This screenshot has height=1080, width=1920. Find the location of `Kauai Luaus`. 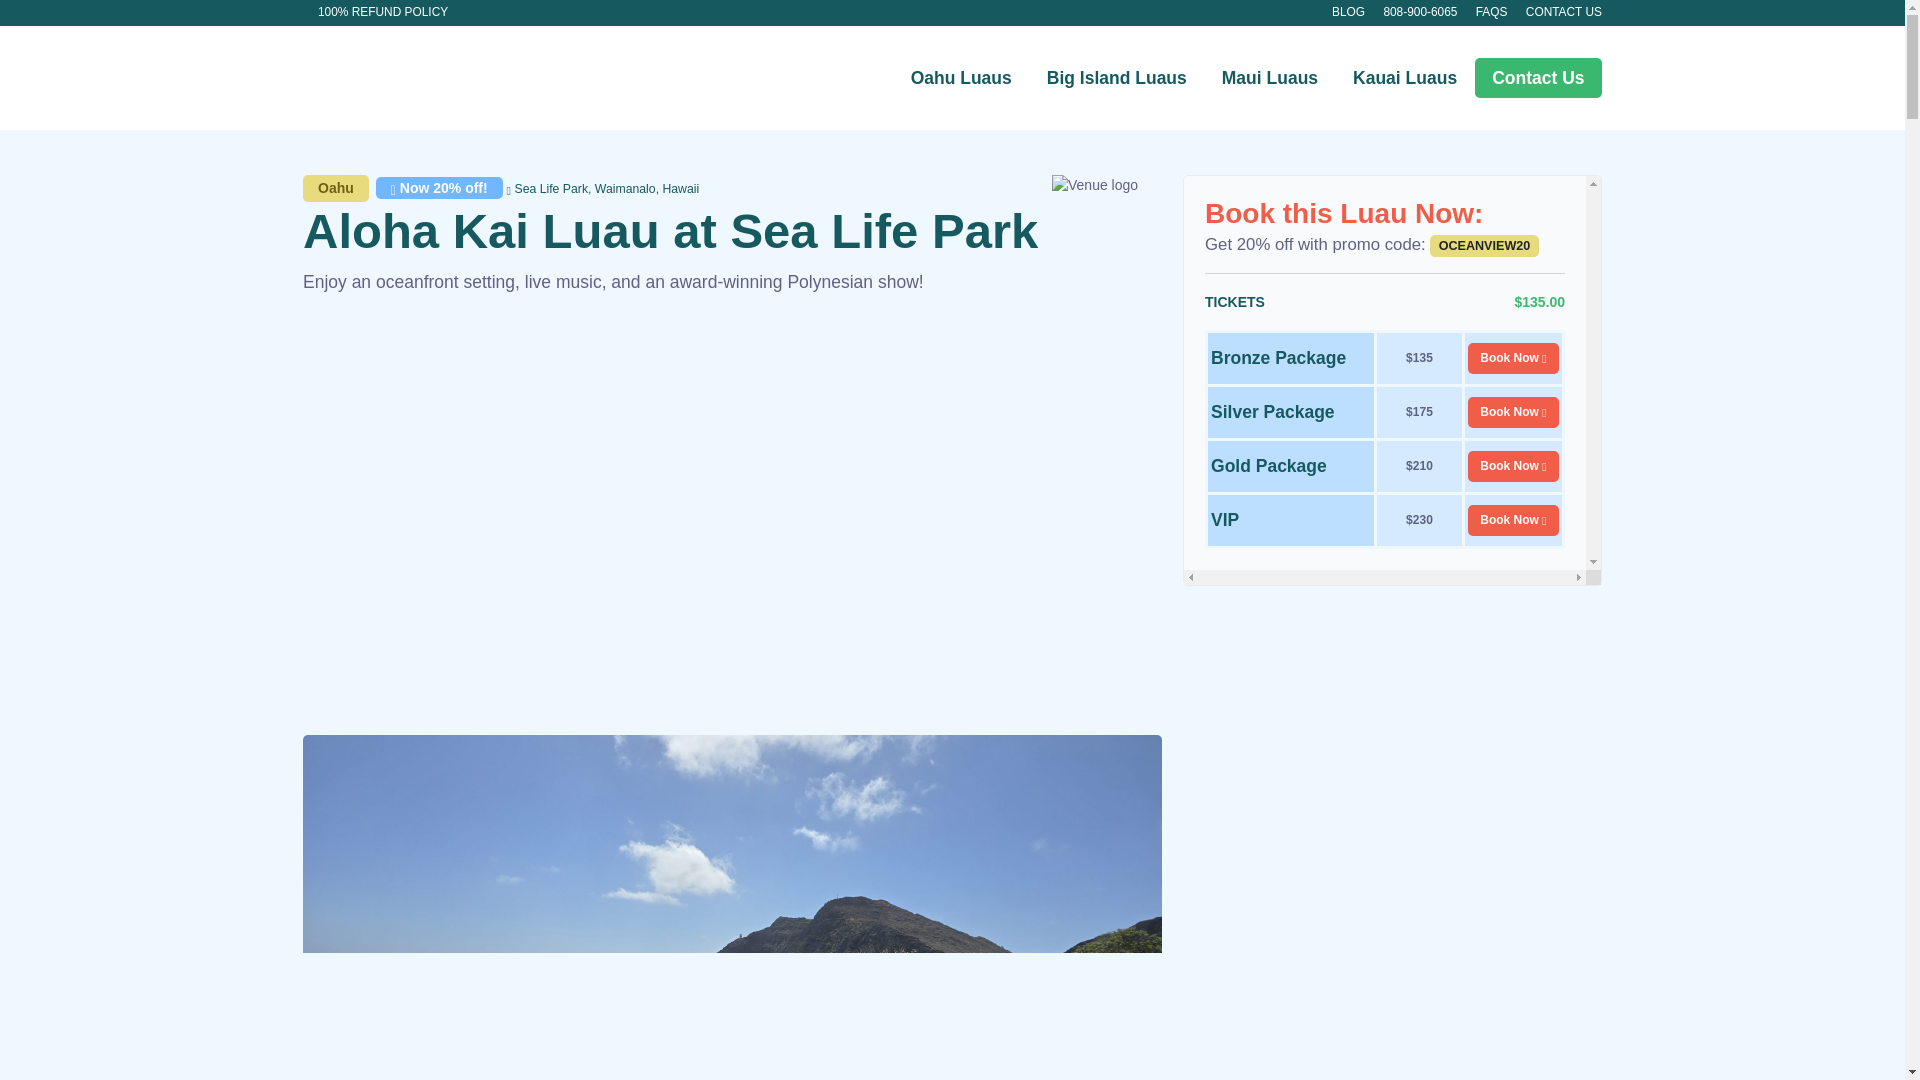

Kauai Luaus is located at coordinates (1405, 78).